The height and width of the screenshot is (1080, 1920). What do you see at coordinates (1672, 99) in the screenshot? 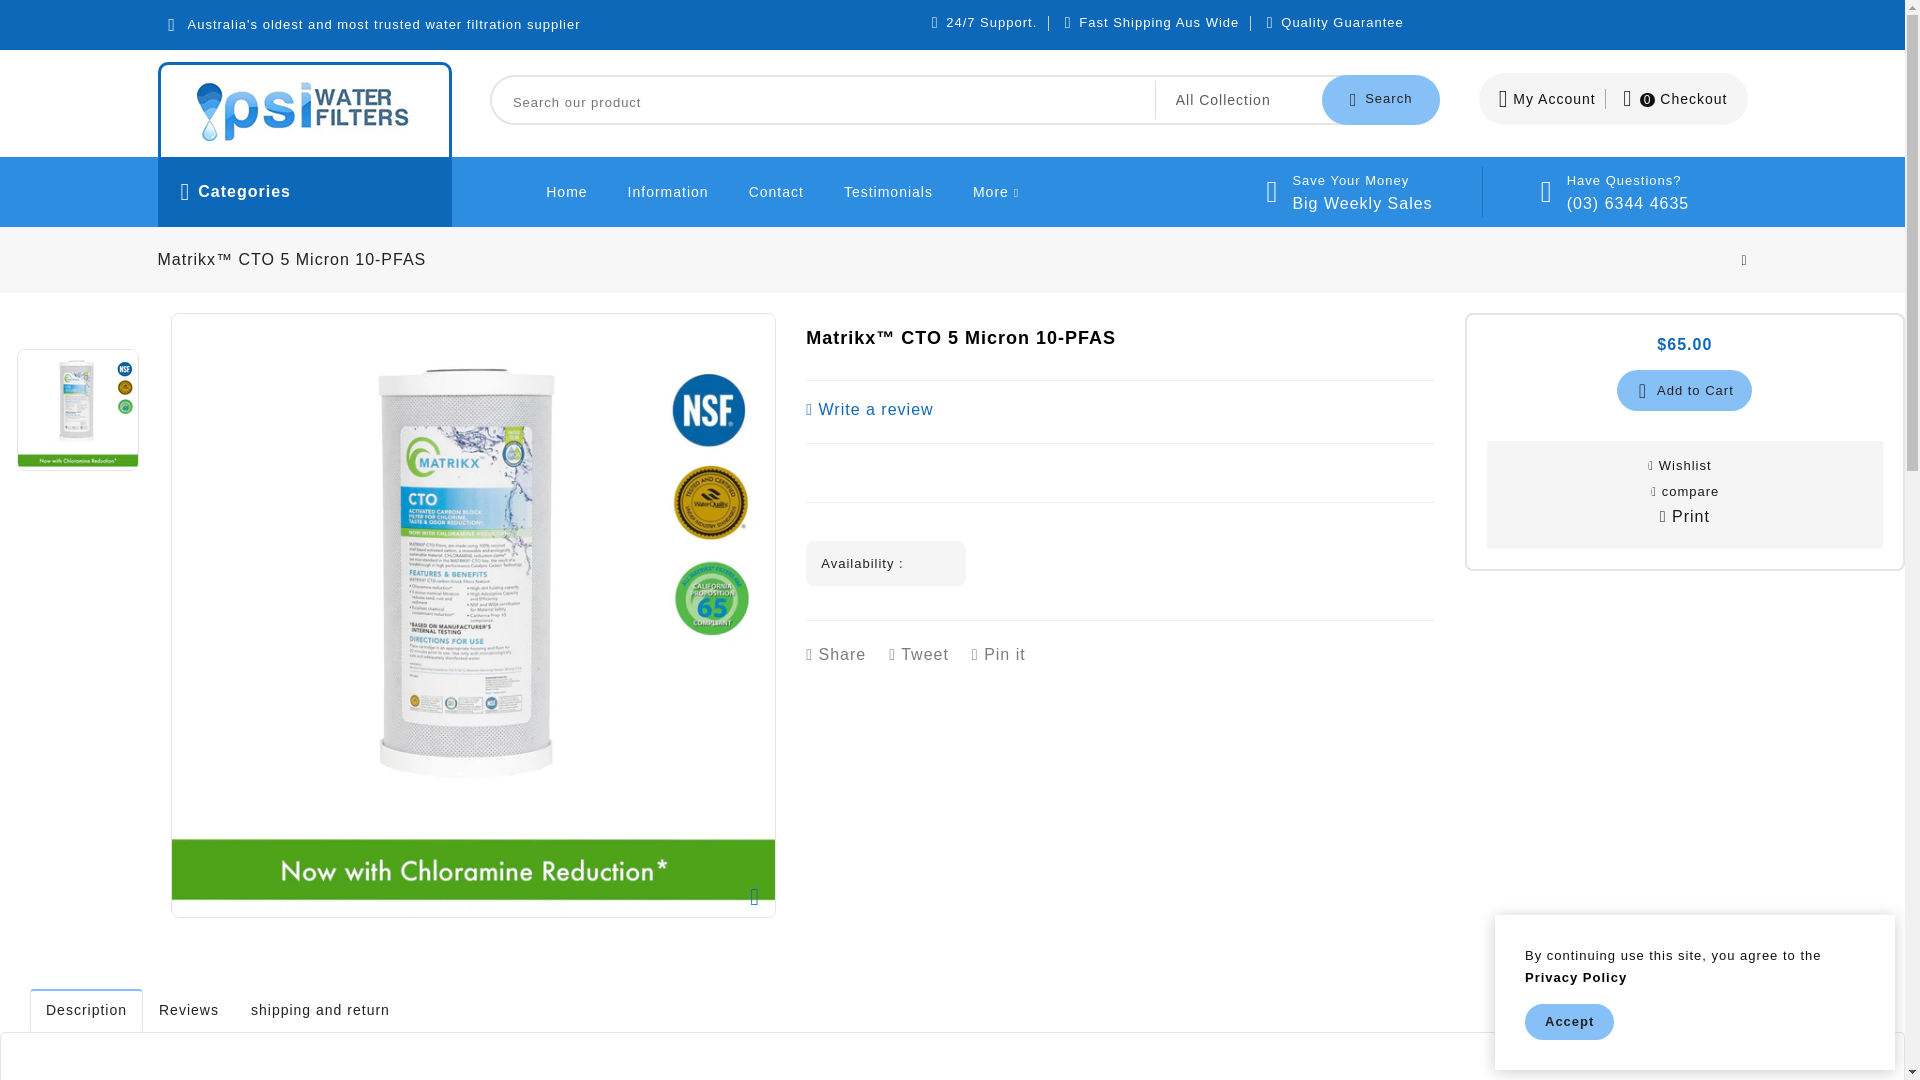
I see `0Checkout` at bounding box center [1672, 99].